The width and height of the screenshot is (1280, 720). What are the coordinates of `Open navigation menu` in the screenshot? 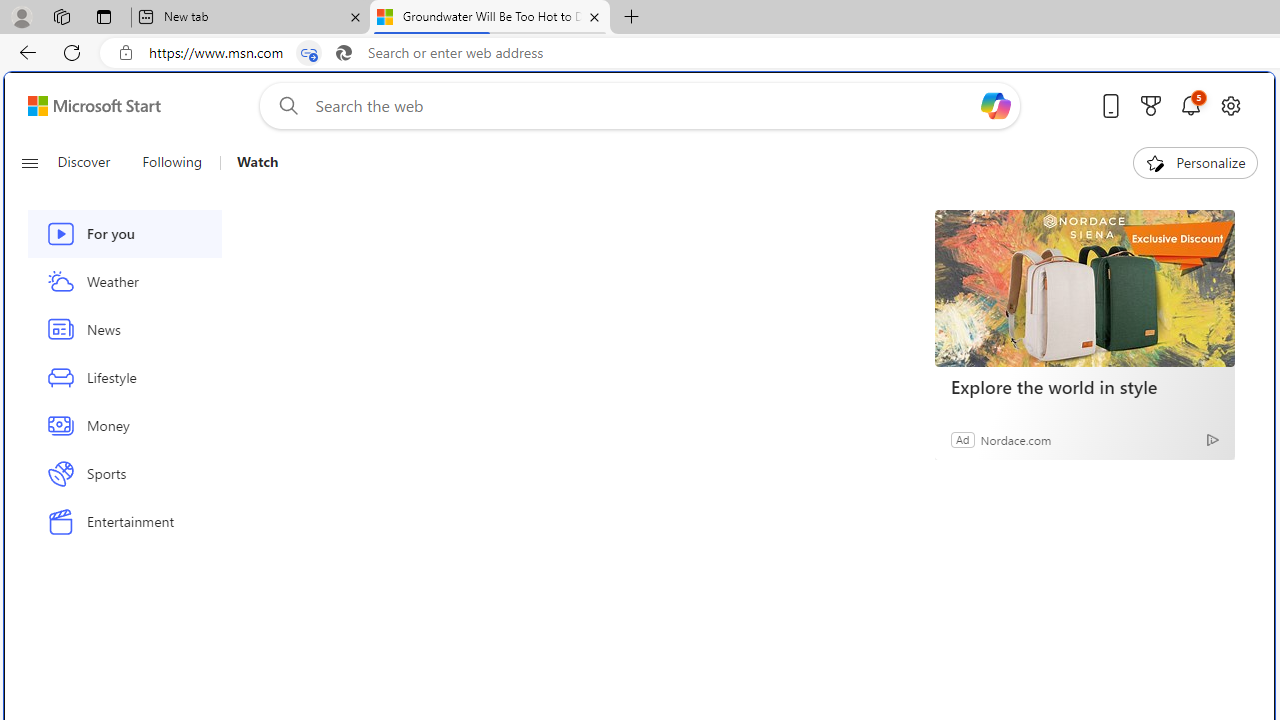 It's located at (29, 162).